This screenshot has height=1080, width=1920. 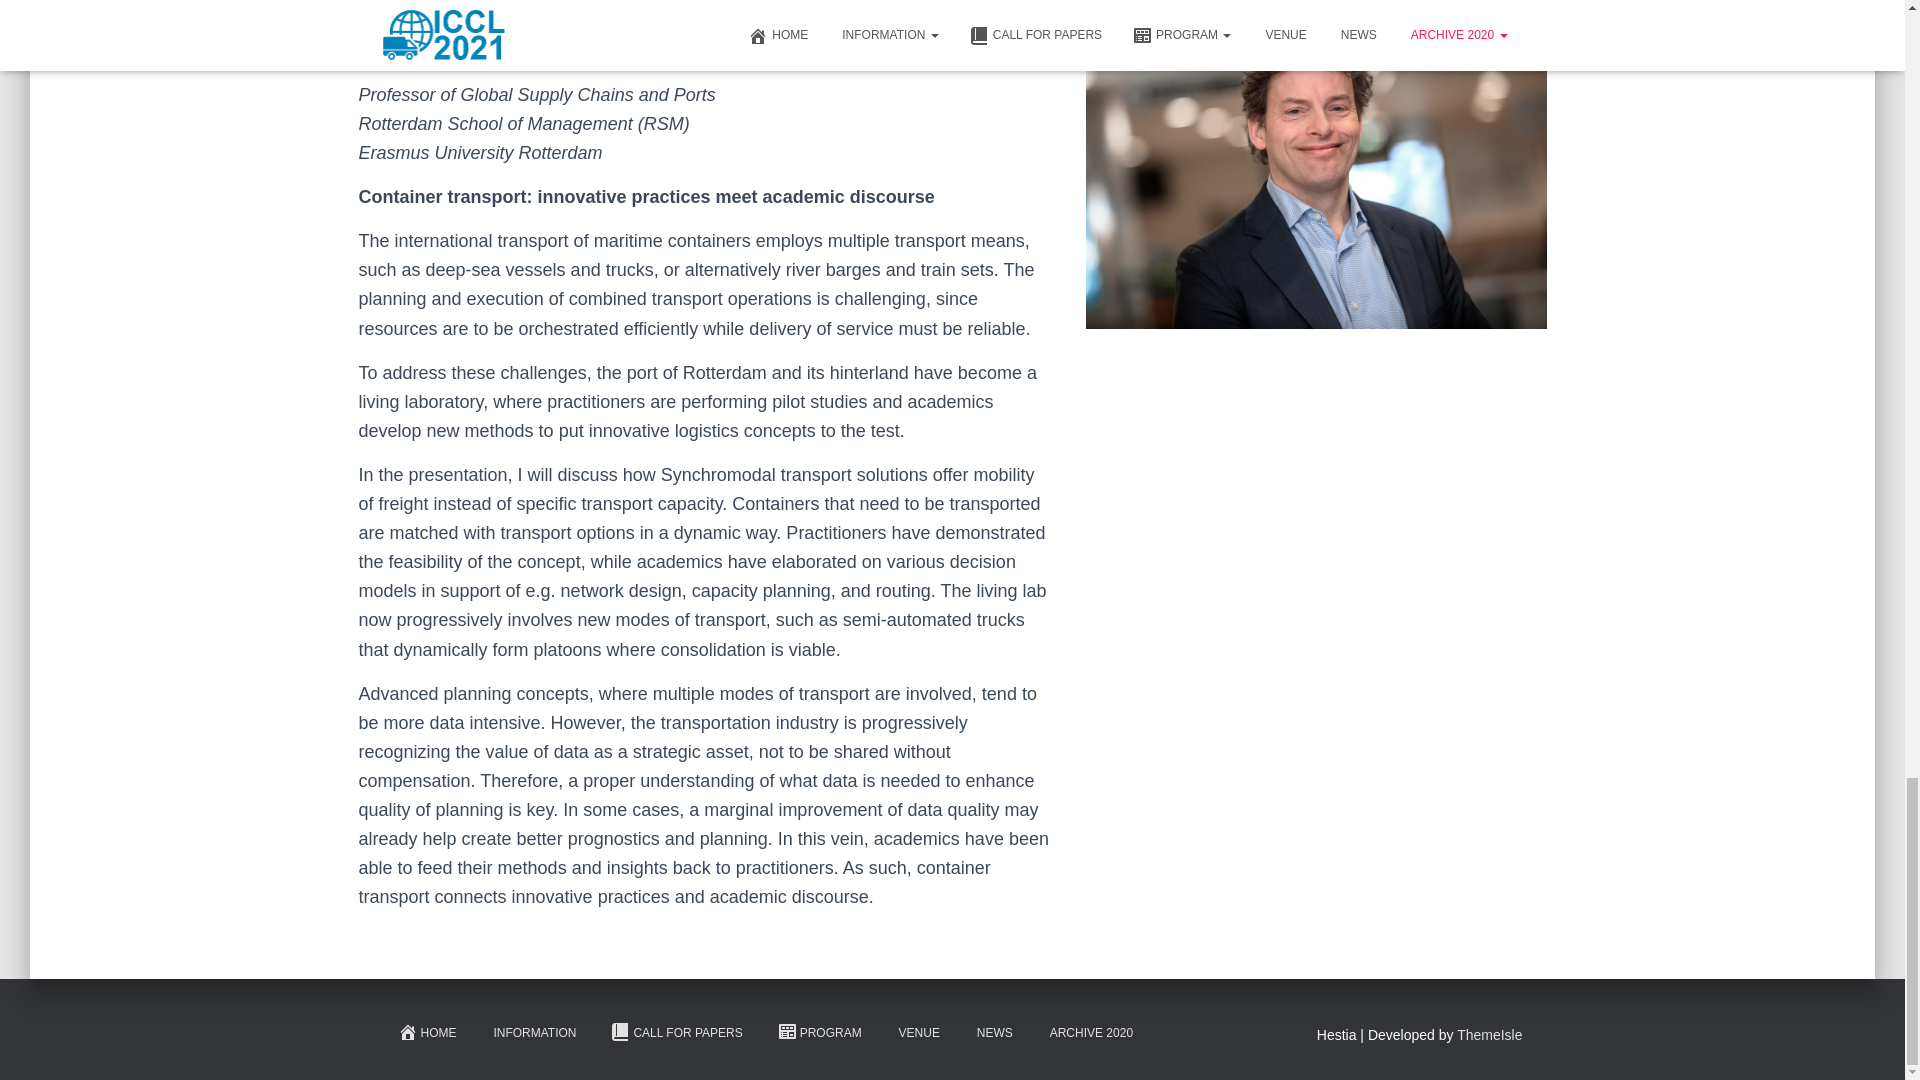 What do you see at coordinates (992, 1034) in the screenshot?
I see `NEWS` at bounding box center [992, 1034].